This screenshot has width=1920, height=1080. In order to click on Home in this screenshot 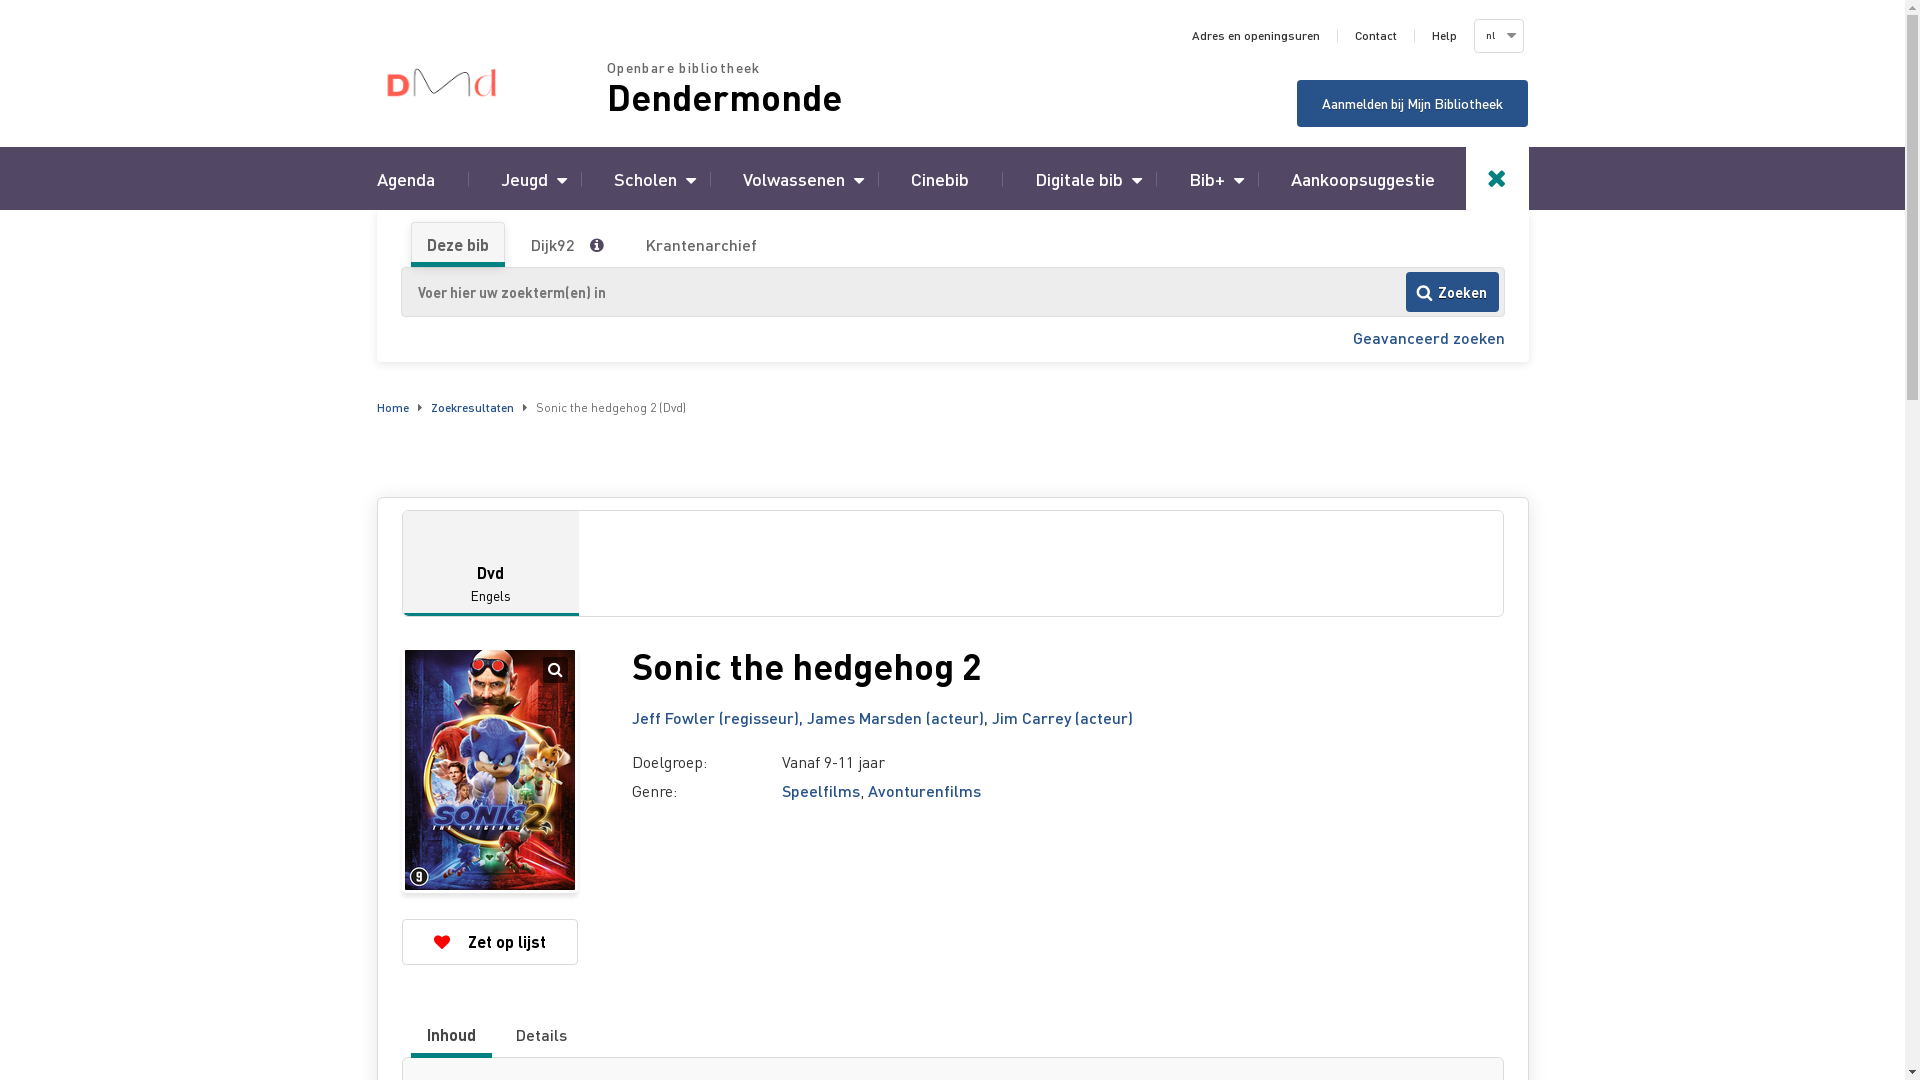, I will do `click(491, 82)`.